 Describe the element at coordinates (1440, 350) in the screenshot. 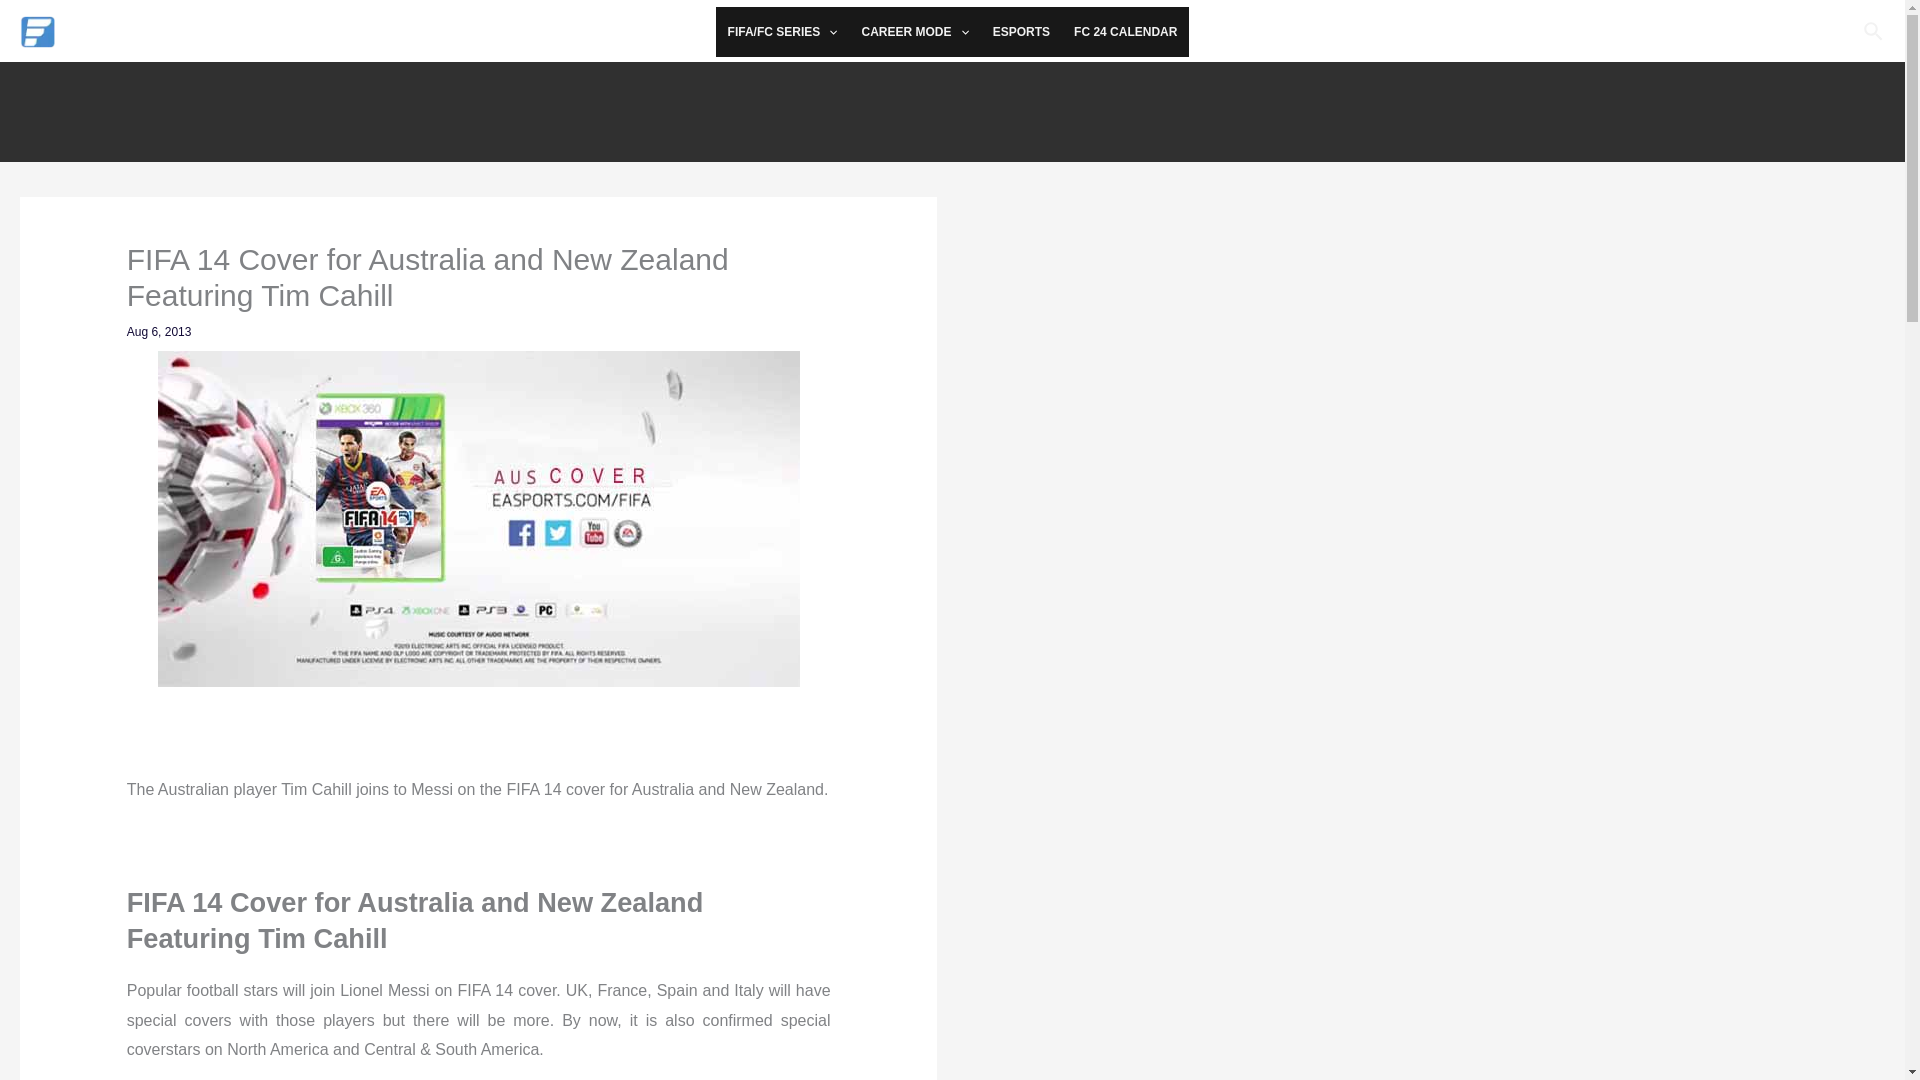

I see `Advertisement` at that location.